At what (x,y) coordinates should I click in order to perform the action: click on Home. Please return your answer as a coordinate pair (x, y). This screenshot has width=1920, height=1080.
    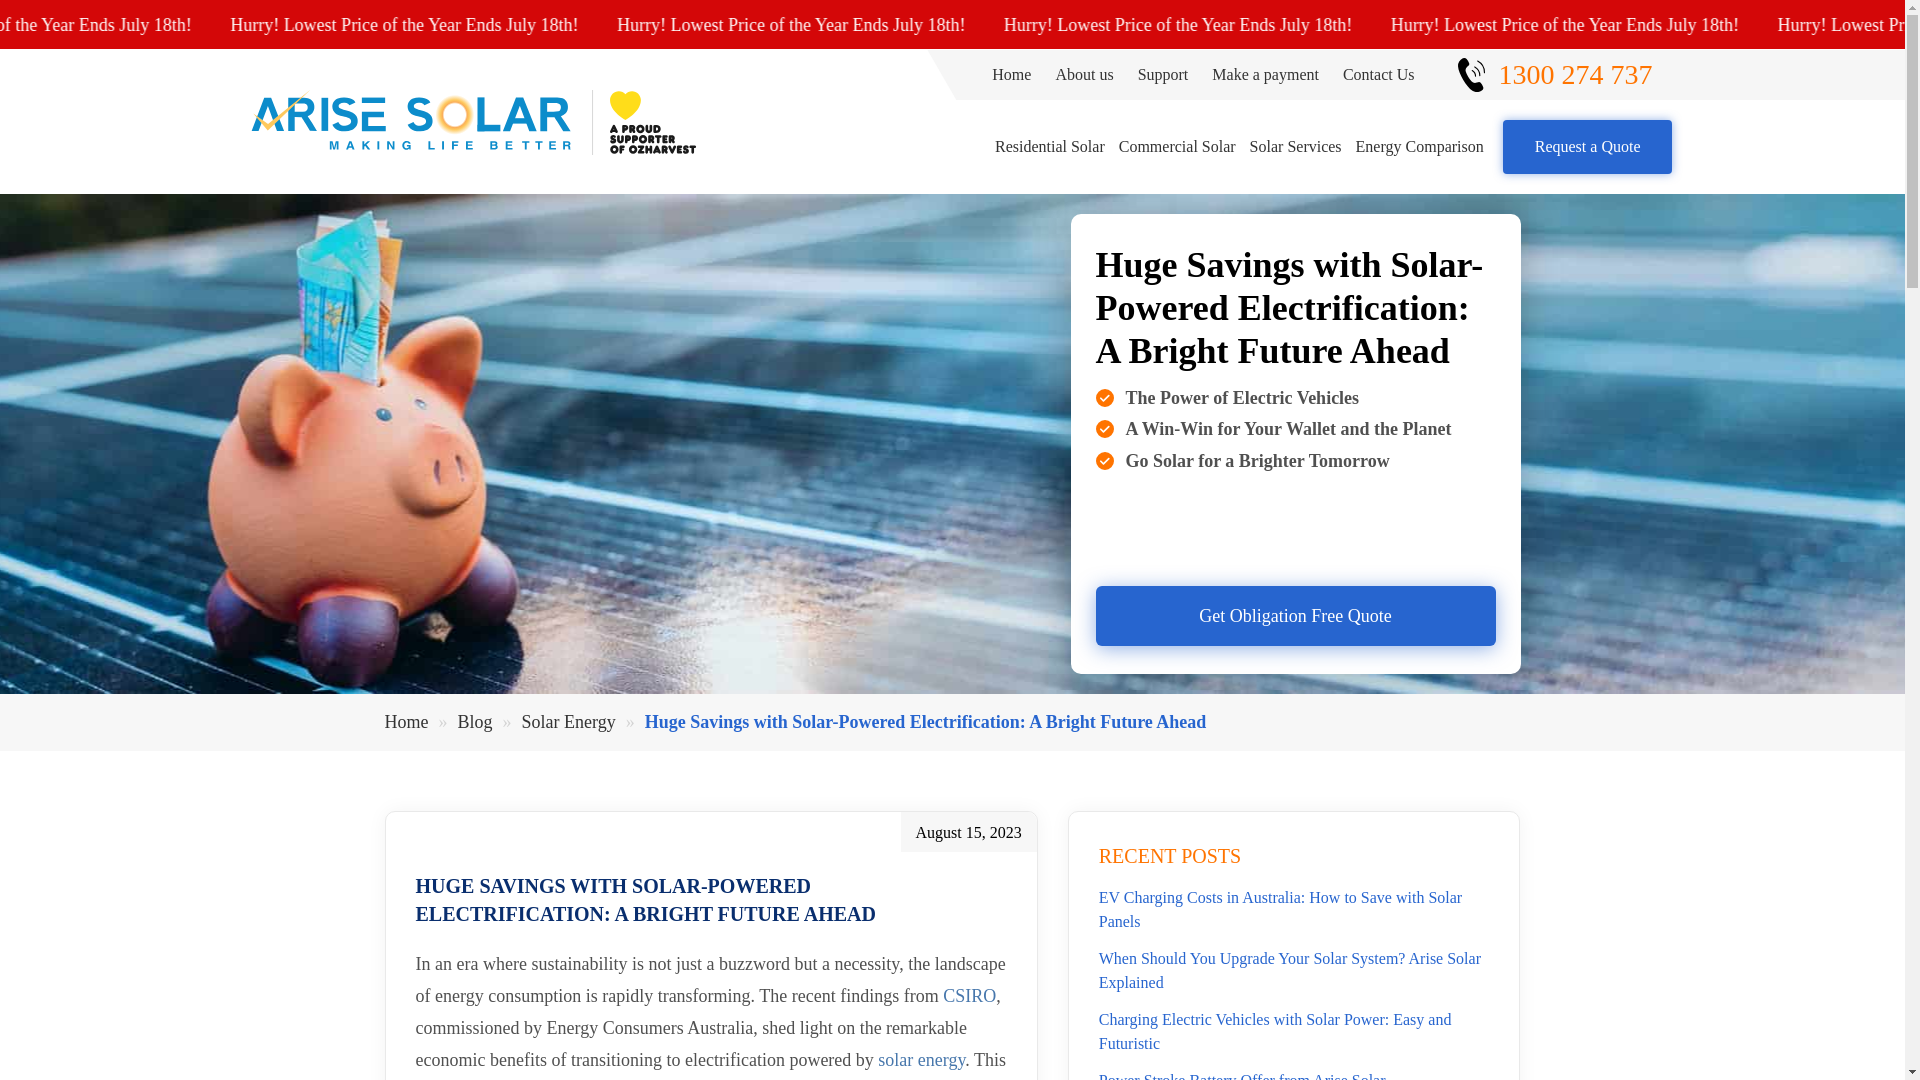
    Looking at the image, I should click on (1012, 74).